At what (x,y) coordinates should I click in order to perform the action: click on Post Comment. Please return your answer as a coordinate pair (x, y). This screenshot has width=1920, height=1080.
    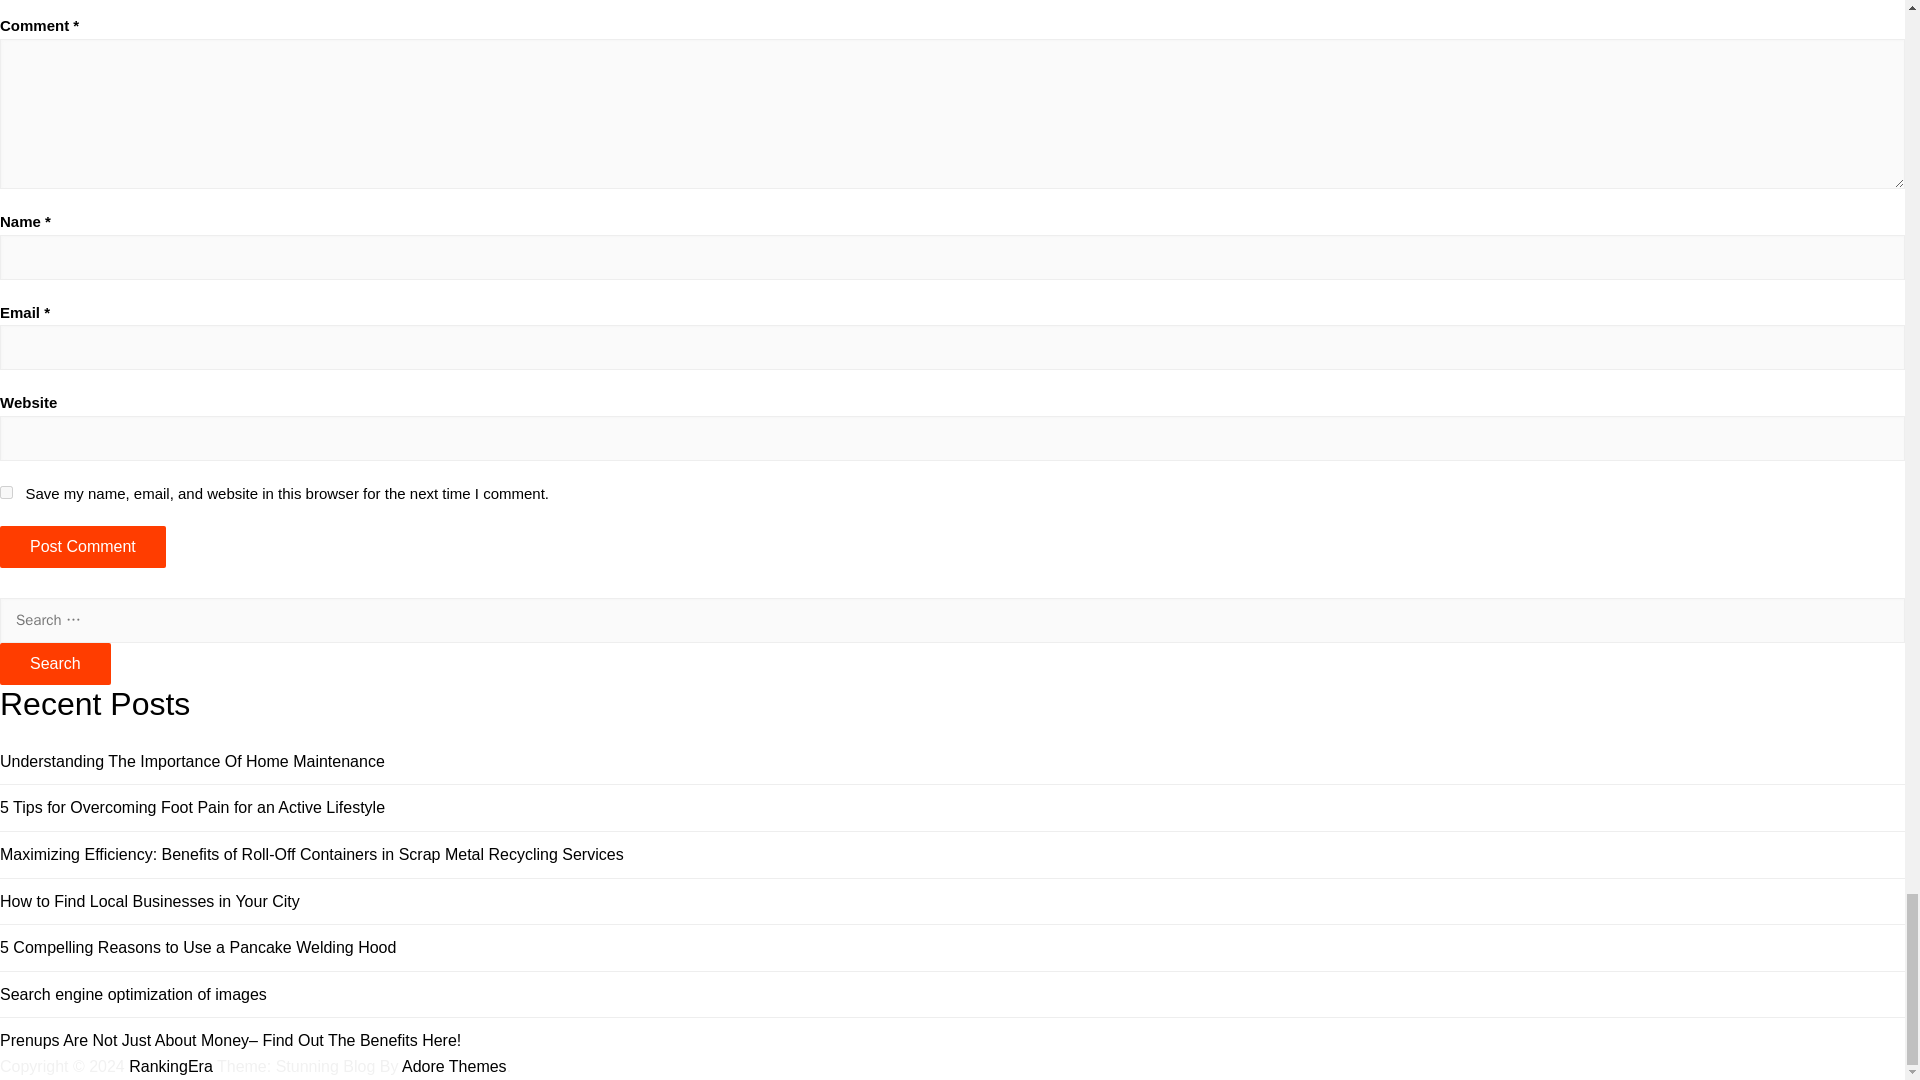
    Looking at the image, I should click on (82, 546).